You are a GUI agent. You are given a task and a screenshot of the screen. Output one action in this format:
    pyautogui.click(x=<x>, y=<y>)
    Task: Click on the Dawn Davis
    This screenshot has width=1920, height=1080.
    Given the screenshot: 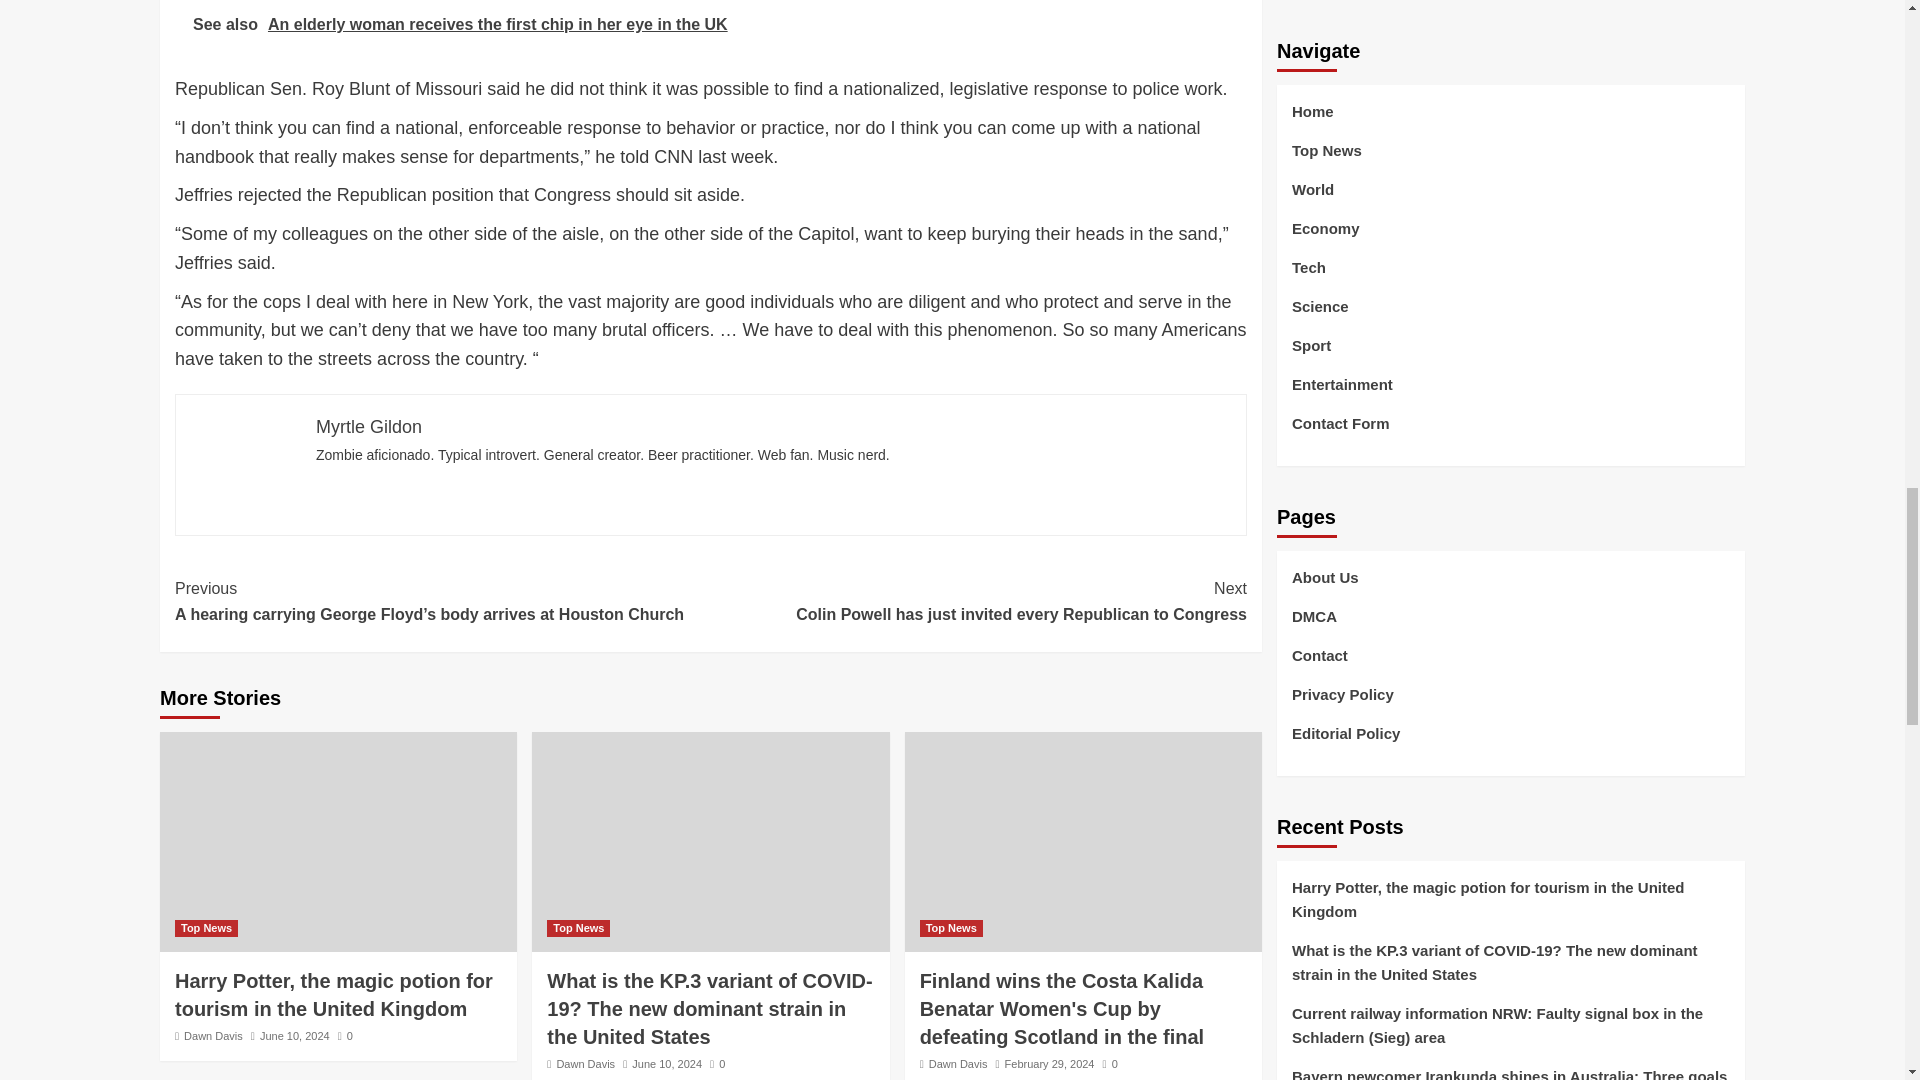 What is the action you would take?
    pyautogui.click(x=214, y=1036)
    